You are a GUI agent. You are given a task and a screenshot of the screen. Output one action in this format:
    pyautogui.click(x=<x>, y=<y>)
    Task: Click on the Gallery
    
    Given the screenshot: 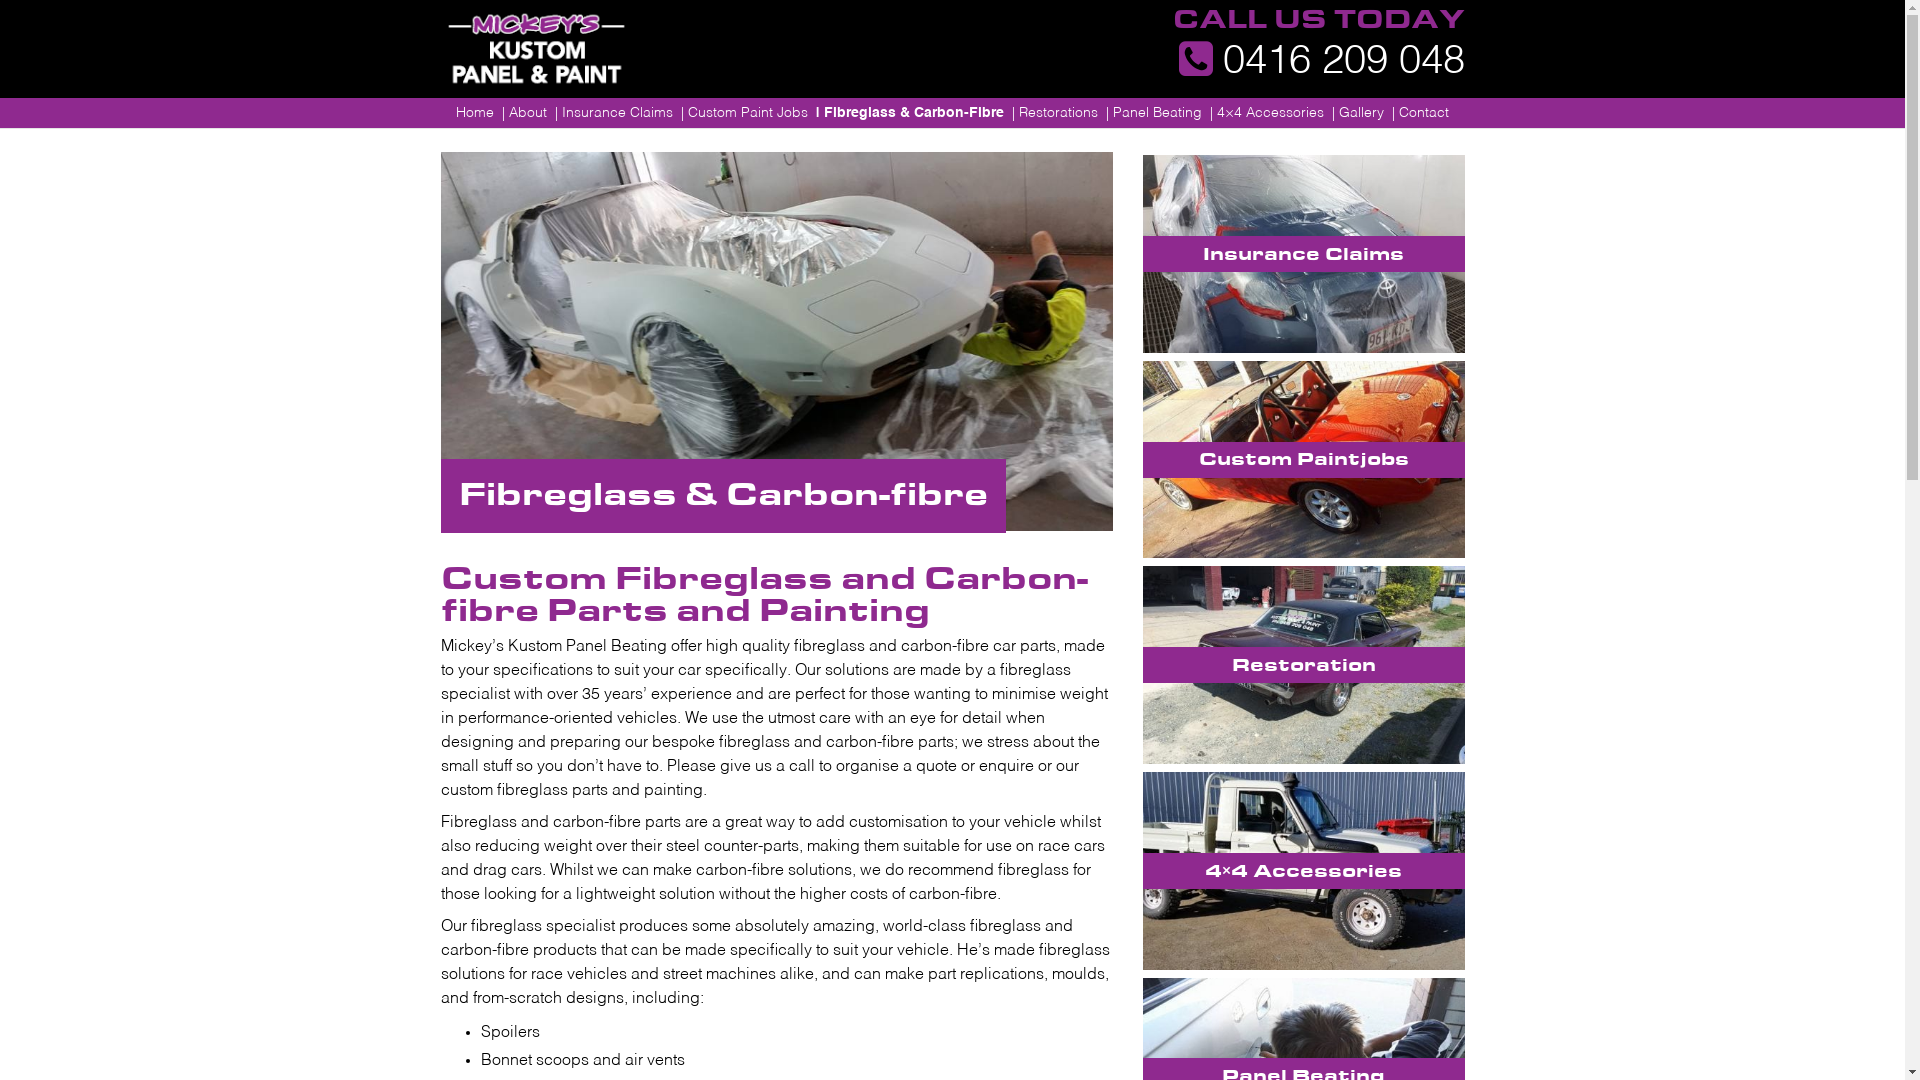 What is the action you would take?
    pyautogui.click(x=1358, y=114)
    